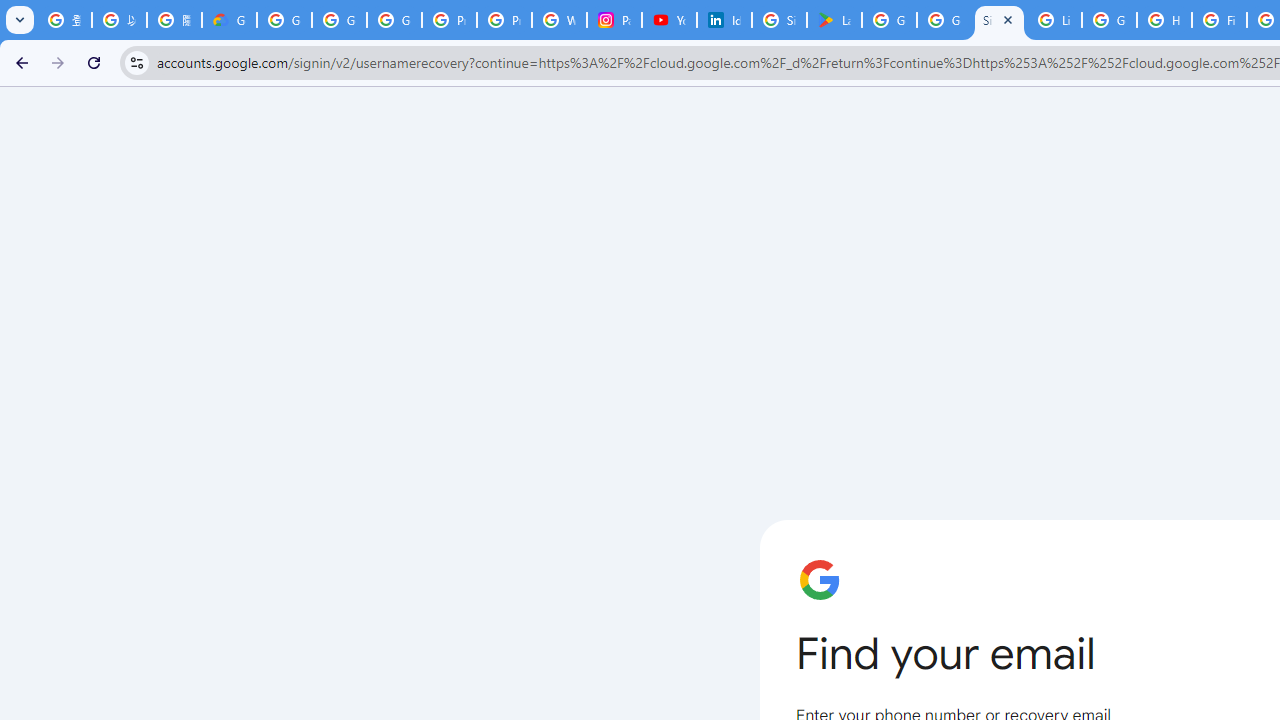  I want to click on Privacy Help Center - Policies Help, so click(504, 20).